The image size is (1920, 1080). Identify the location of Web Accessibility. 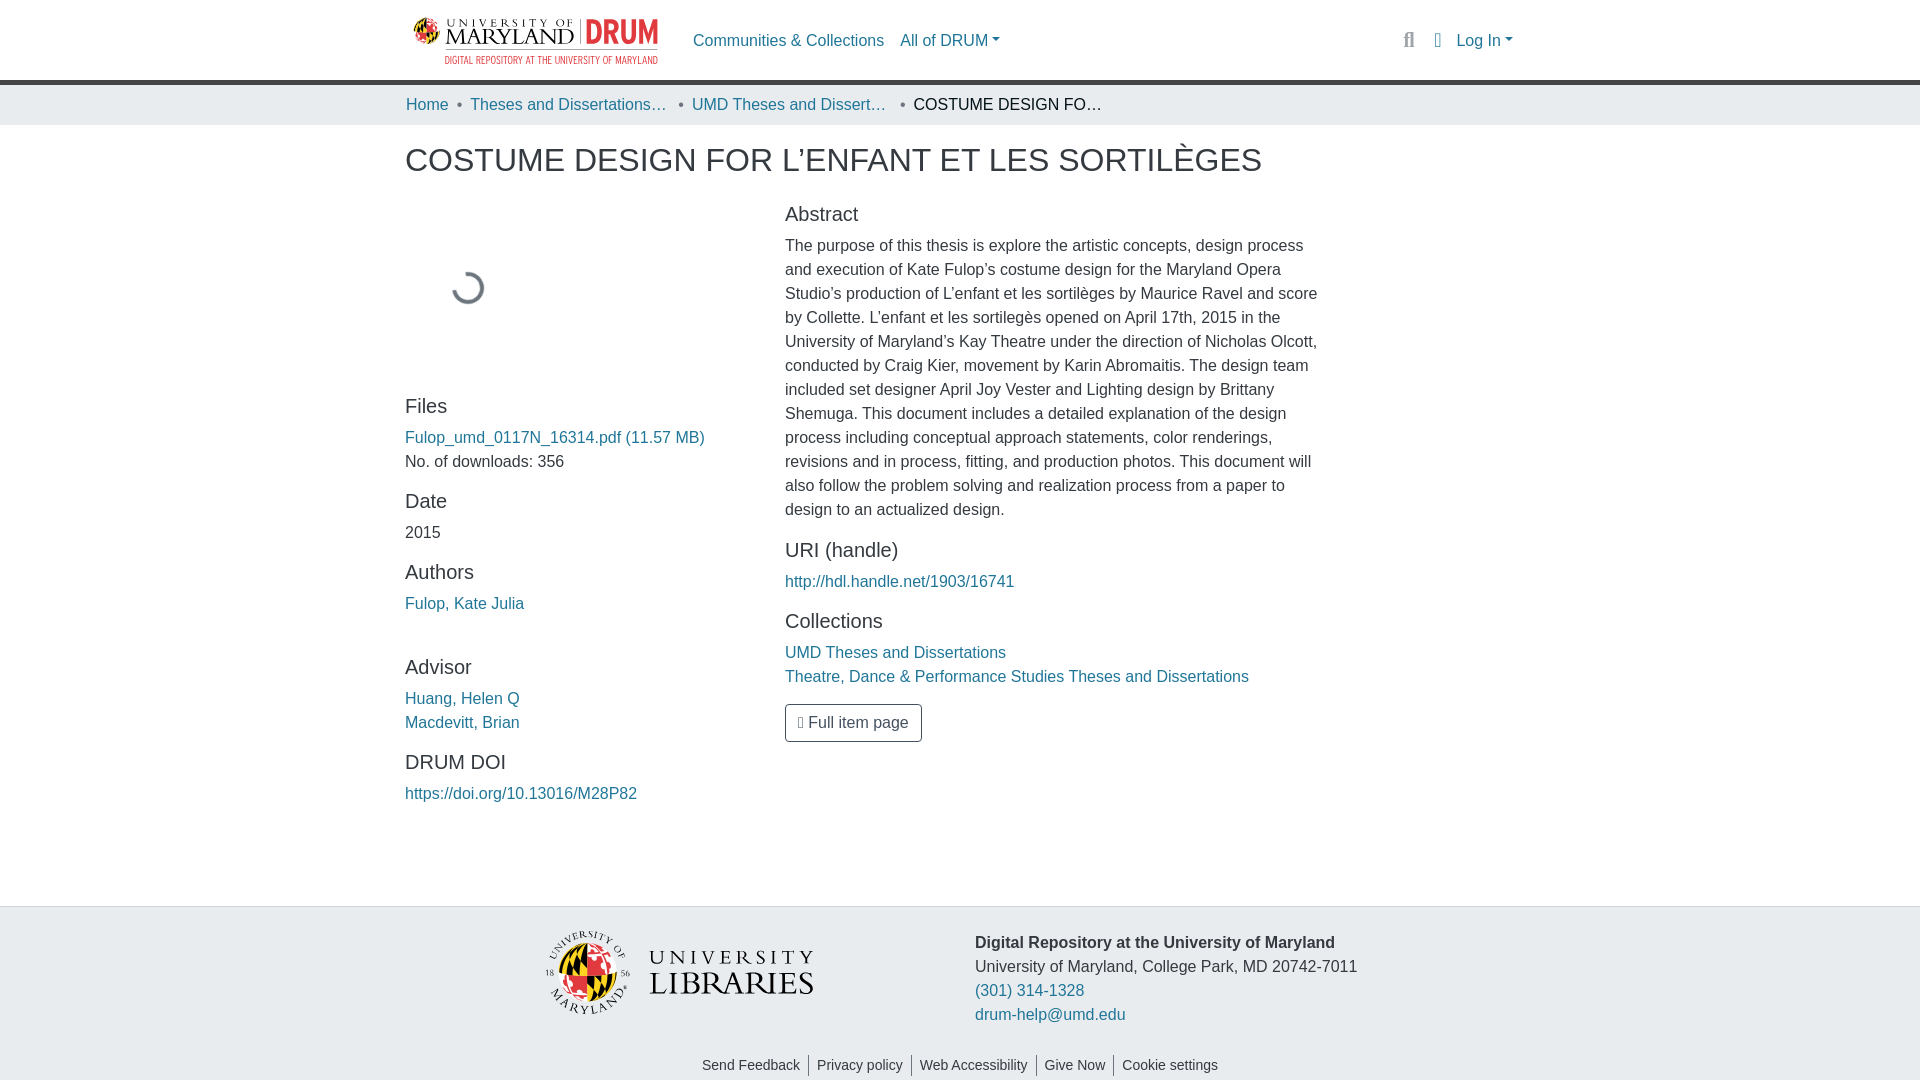
(974, 1065).